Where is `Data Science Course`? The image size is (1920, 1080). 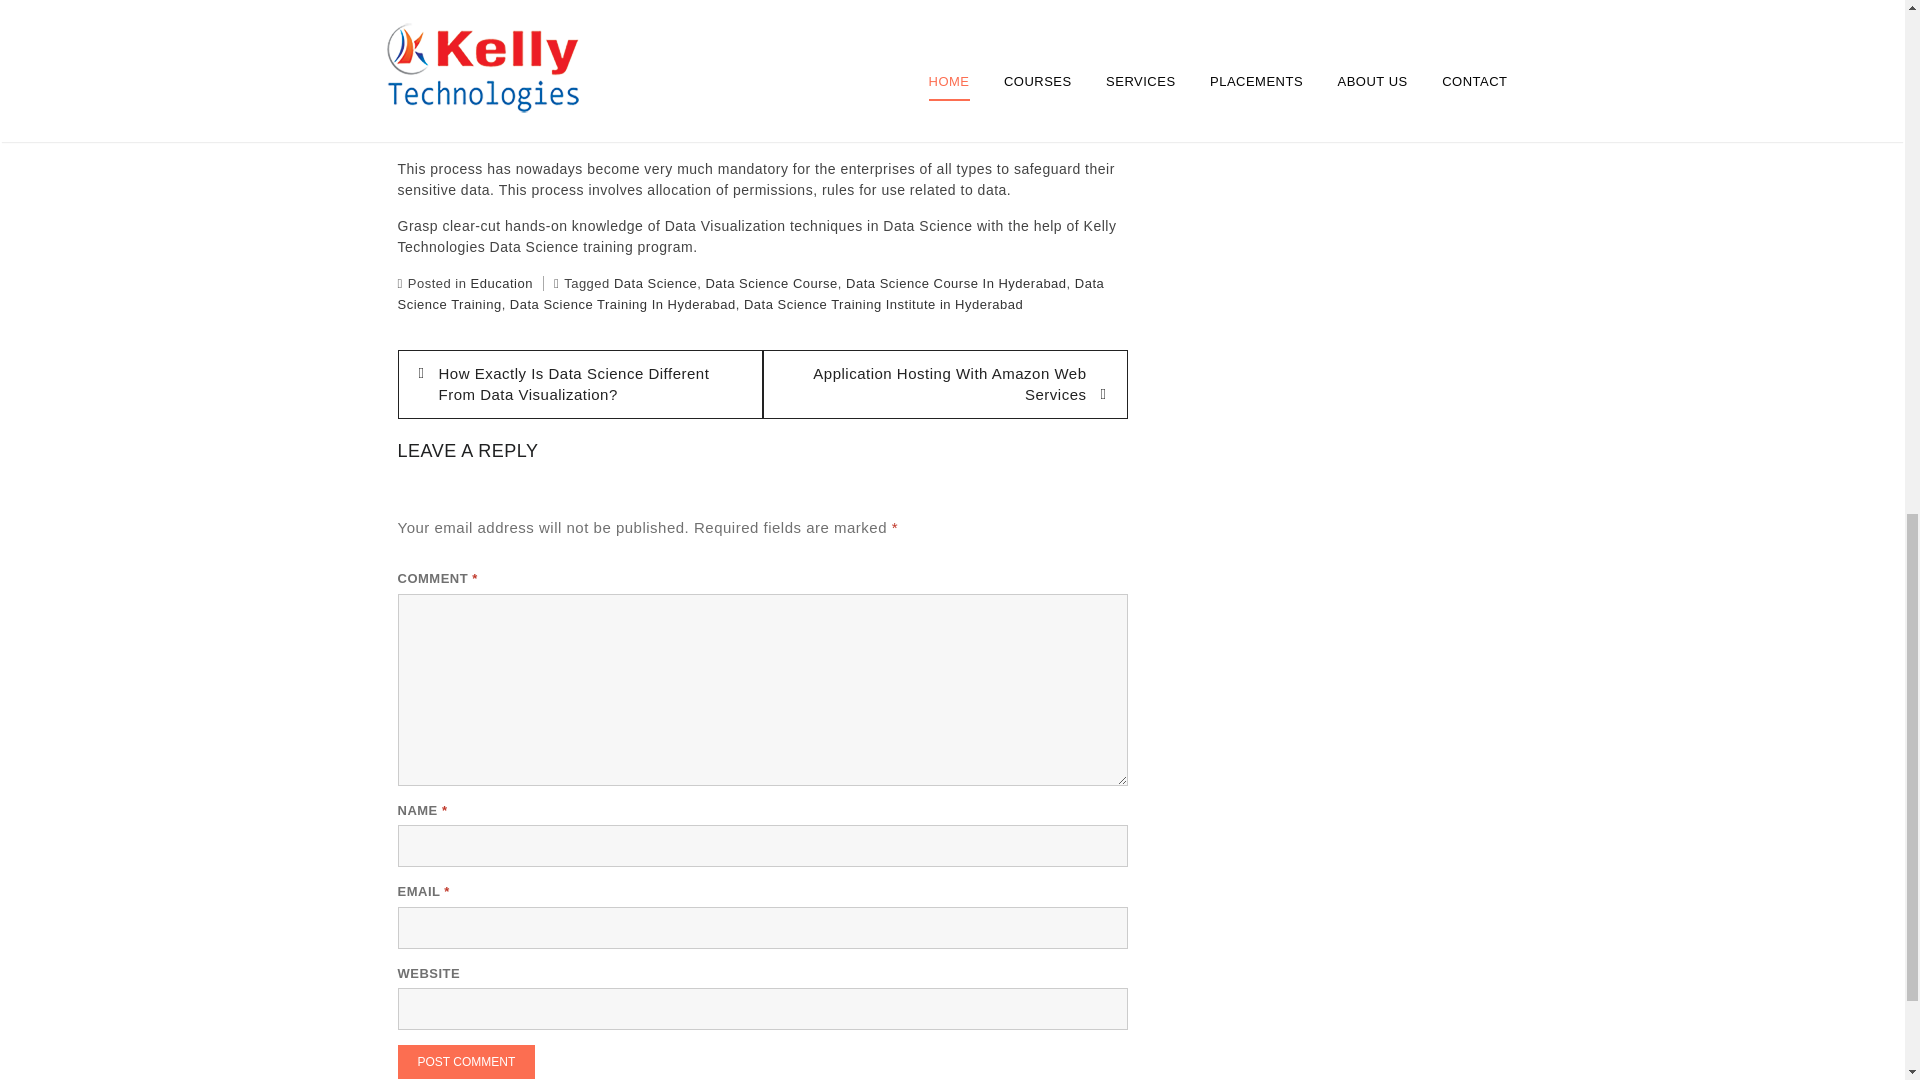
Data Science Course is located at coordinates (770, 283).